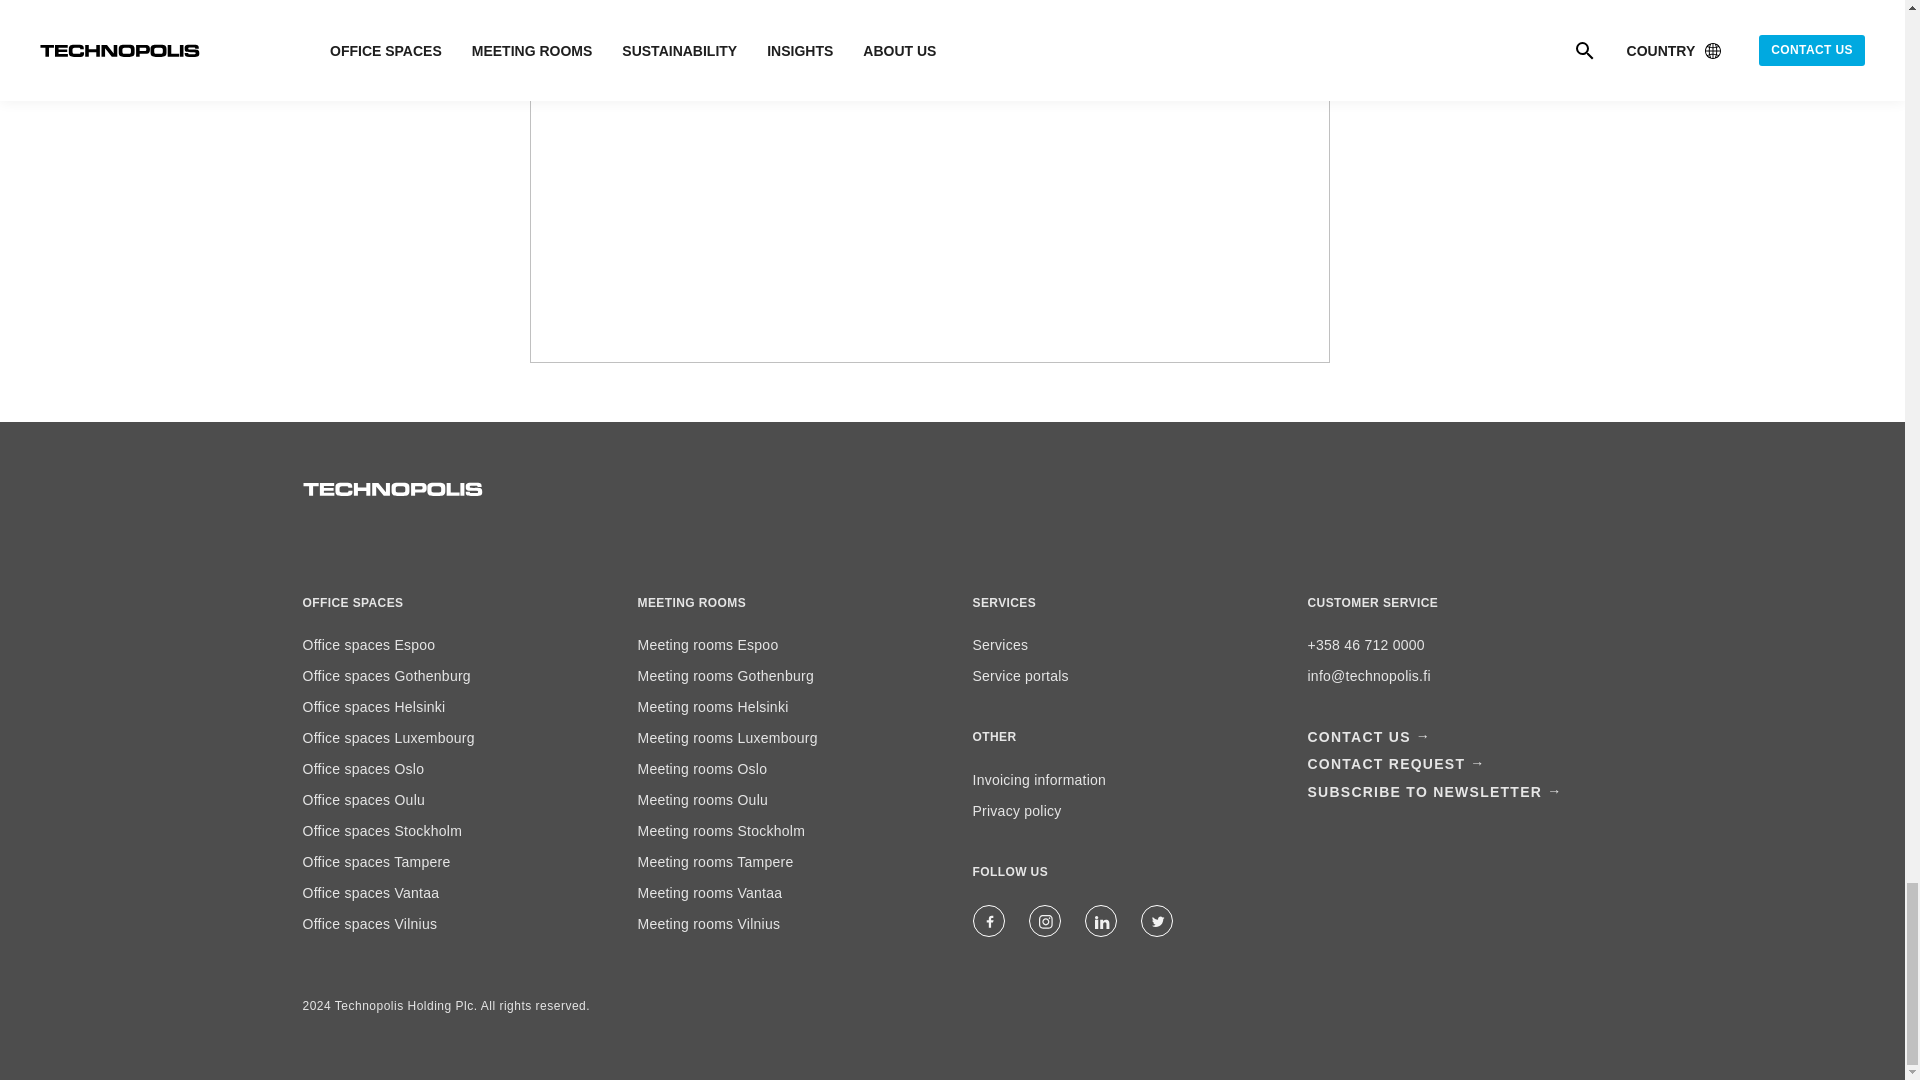 Image resolution: width=1920 pixels, height=1080 pixels. I want to click on Office spaces Oslo, so click(362, 768).